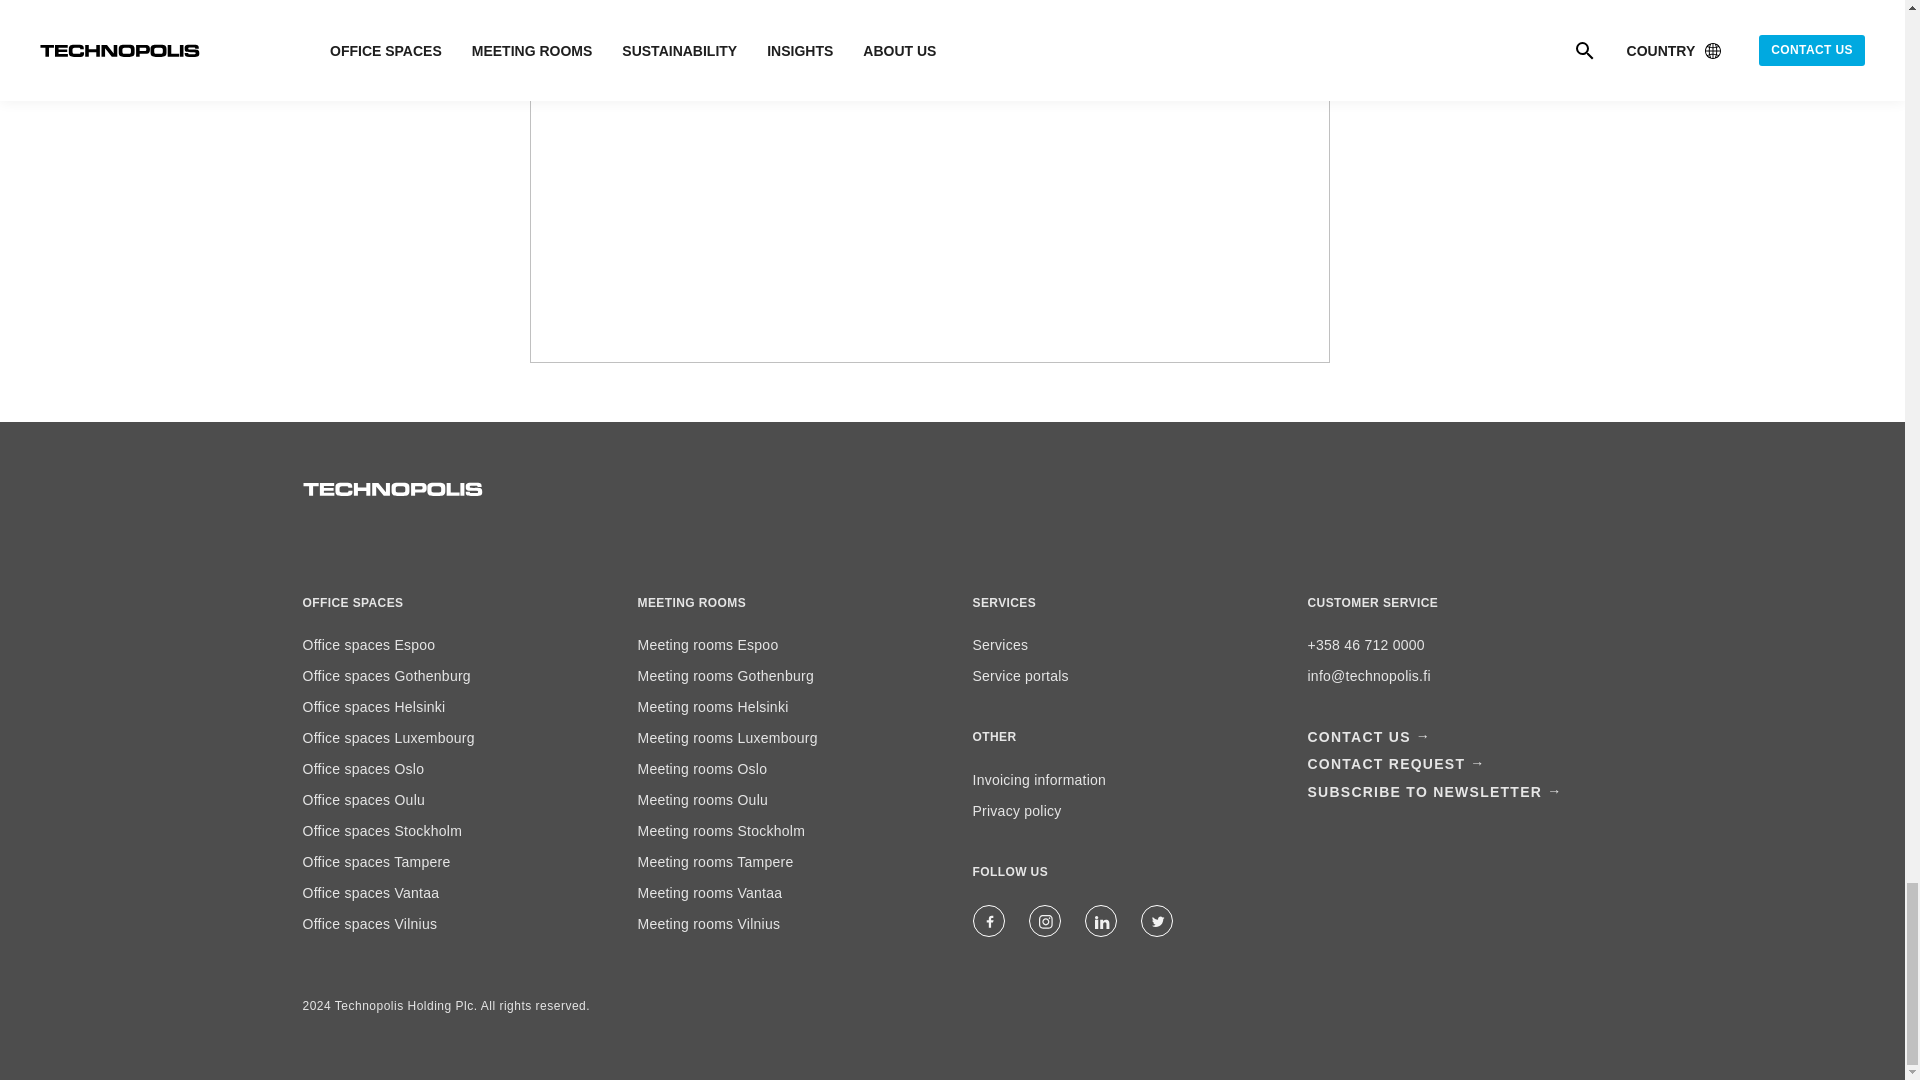 Image resolution: width=1920 pixels, height=1080 pixels. I want to click on Office spaces Oslo, so click(362, 768).